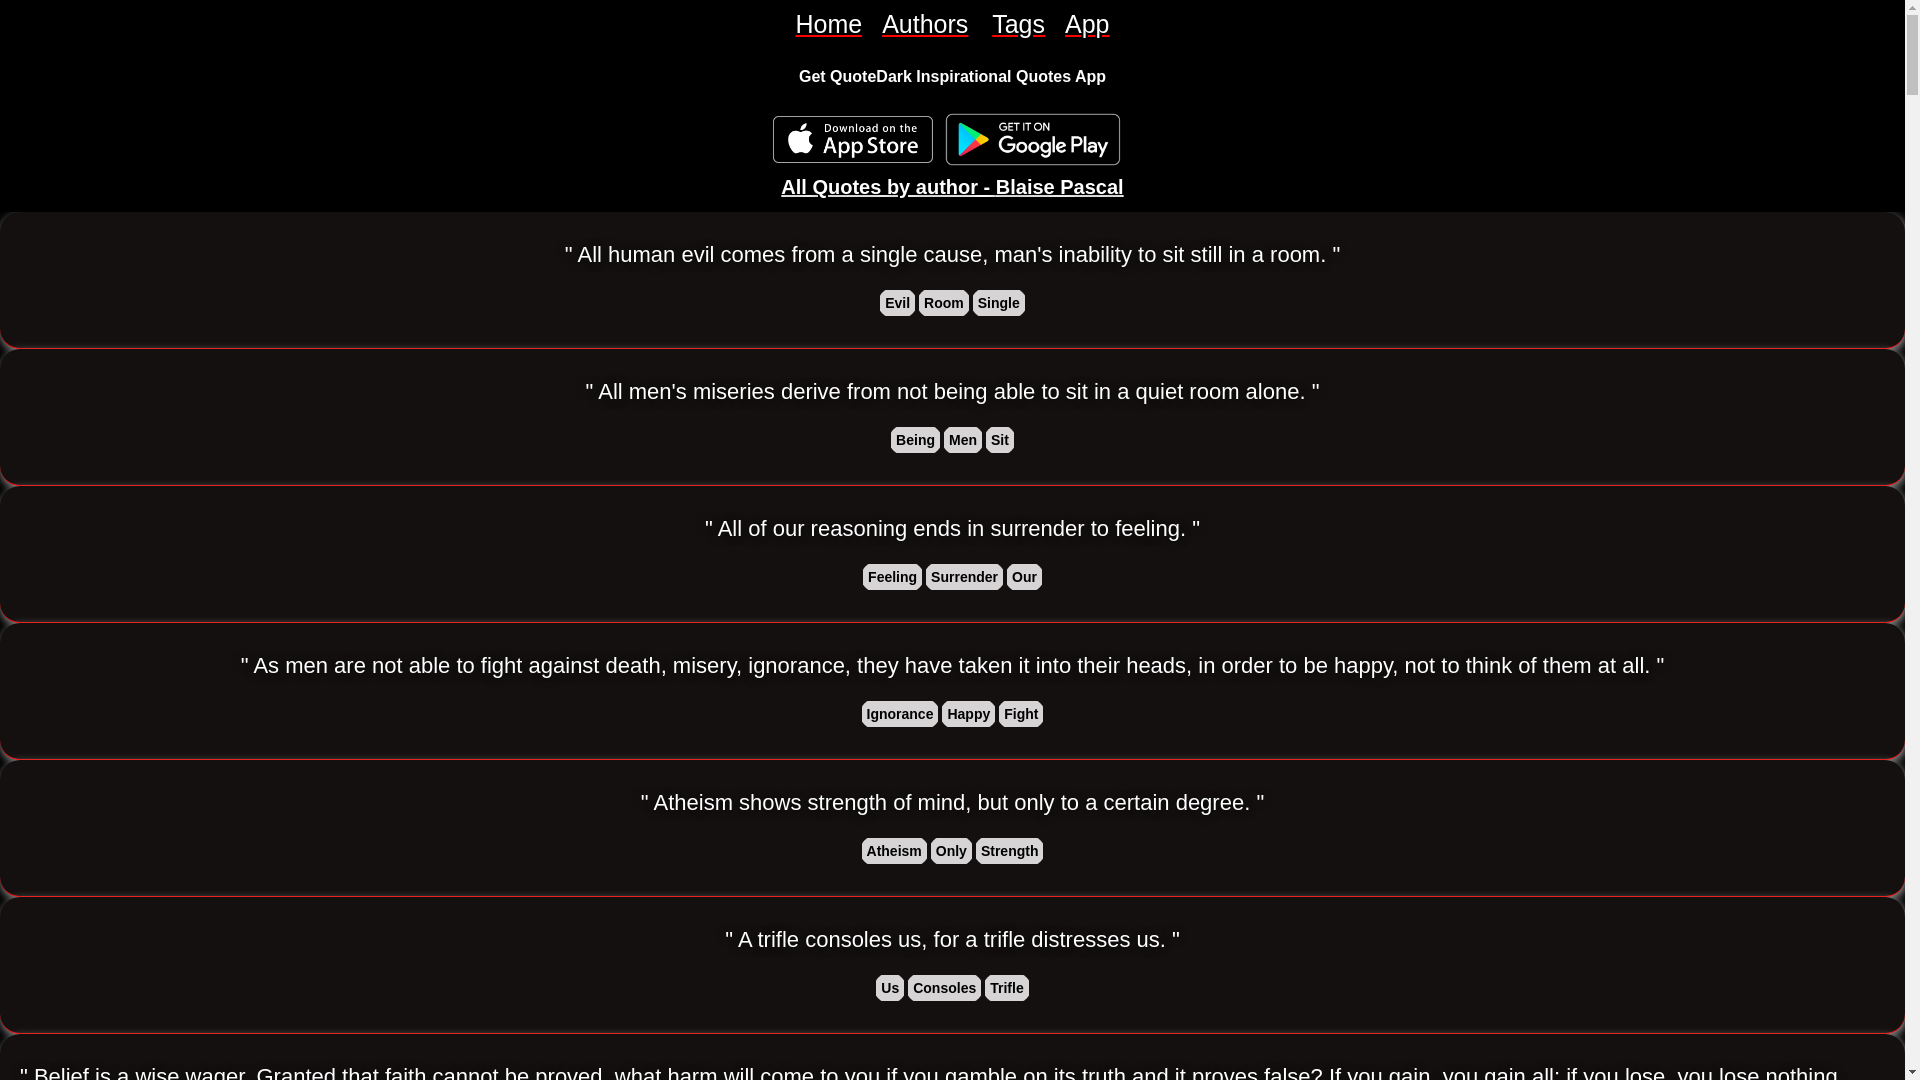 The height and width of the screenshot is (1080, 1920). I want to click on " All of our reasoning ends in surrender to feeling. ", so click(952, 529).